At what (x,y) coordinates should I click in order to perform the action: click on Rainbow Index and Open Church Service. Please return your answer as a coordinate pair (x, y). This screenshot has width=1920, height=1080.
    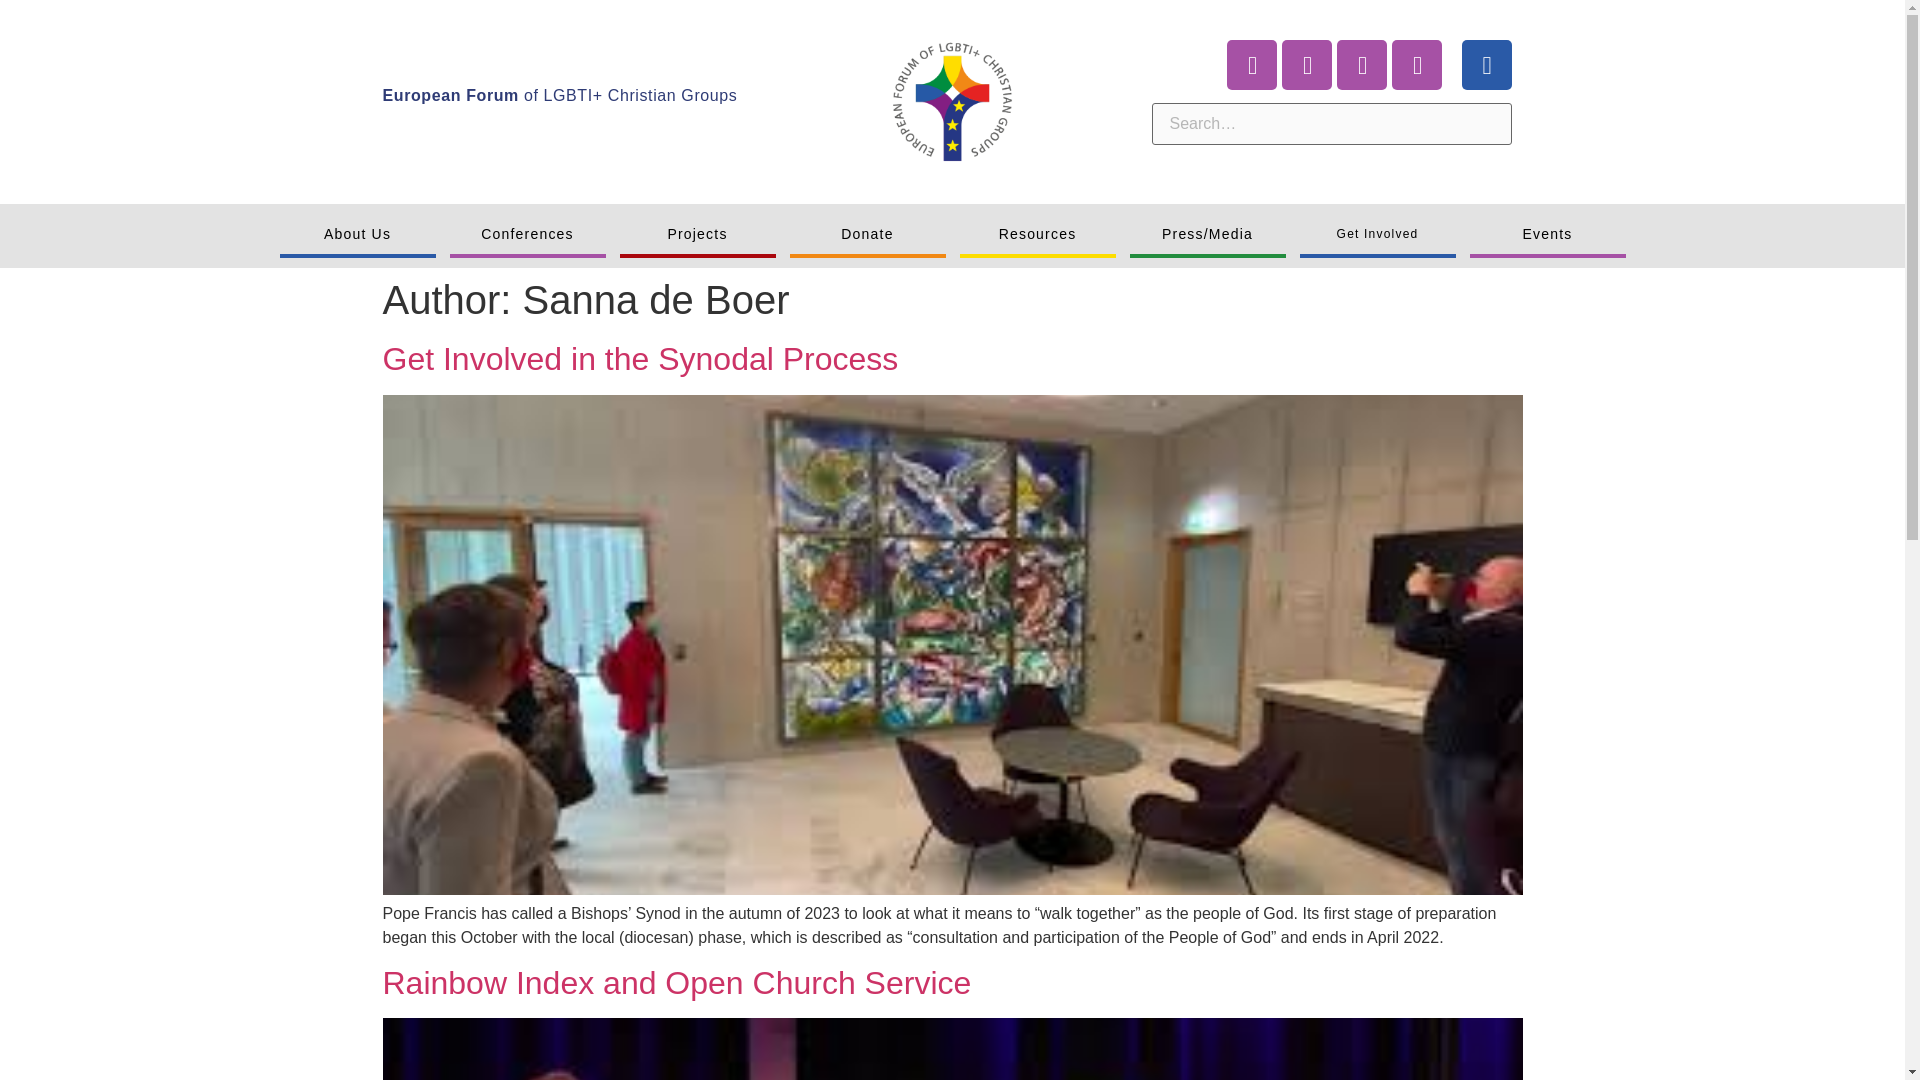
    Looking at the image, I should click on (676, 983).